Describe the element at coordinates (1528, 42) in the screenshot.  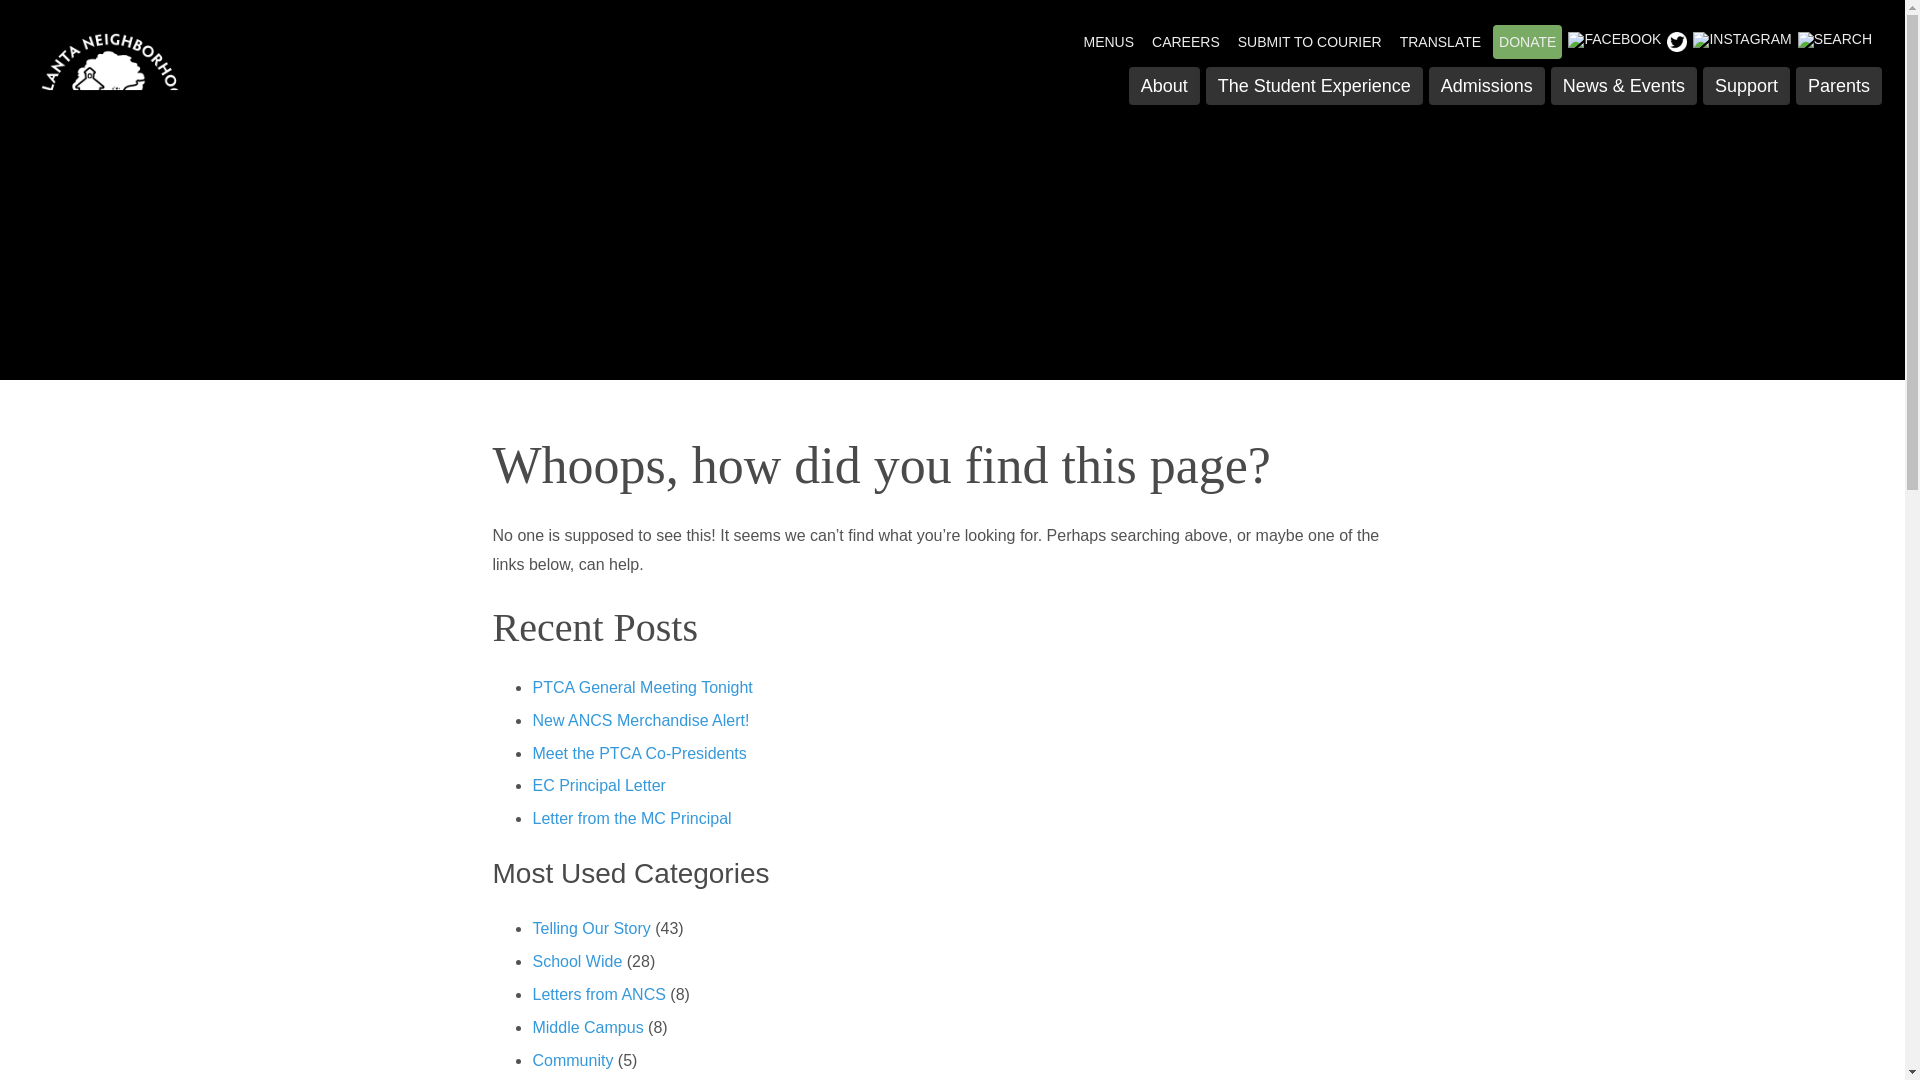
I see `DONATE` at that location.